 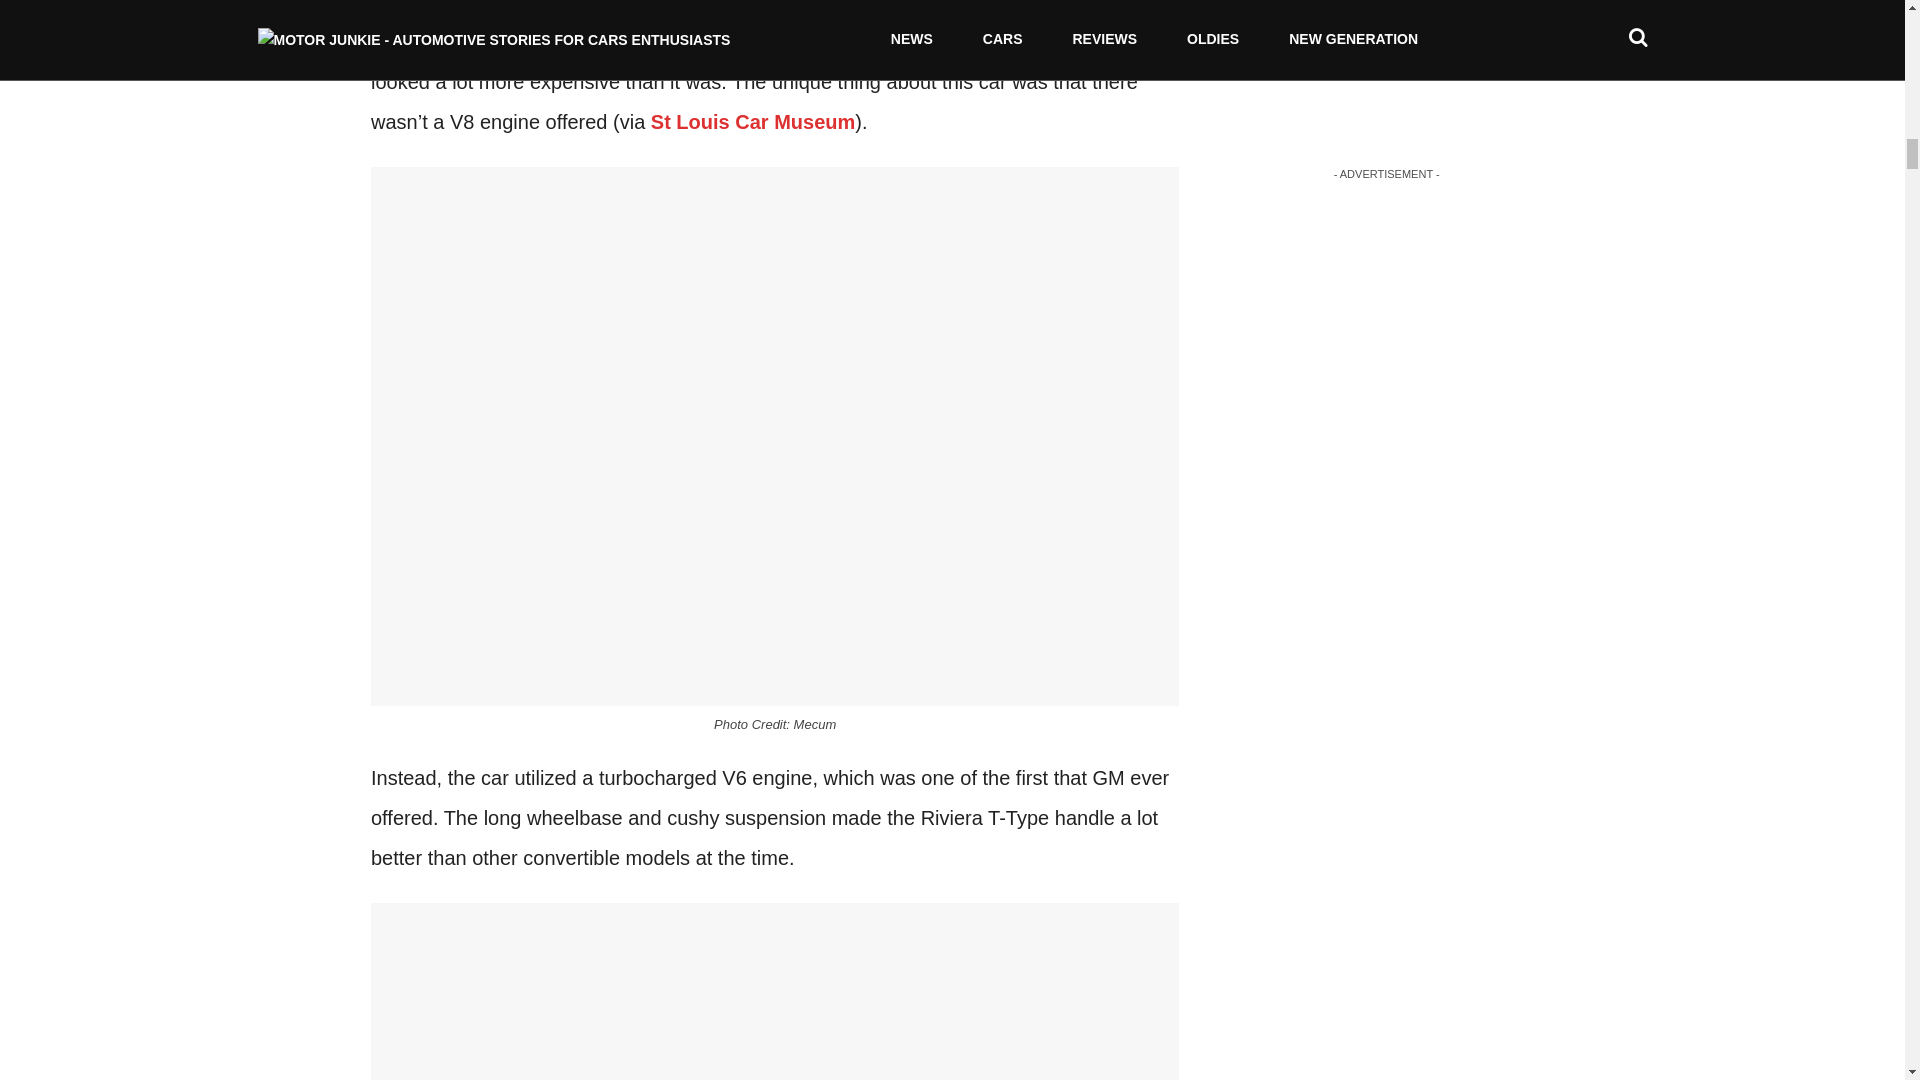 What do you see at coordinates (752, 122) in the screenshot?
I see `St Louis Car Museum` at bounding box center [752, 122].